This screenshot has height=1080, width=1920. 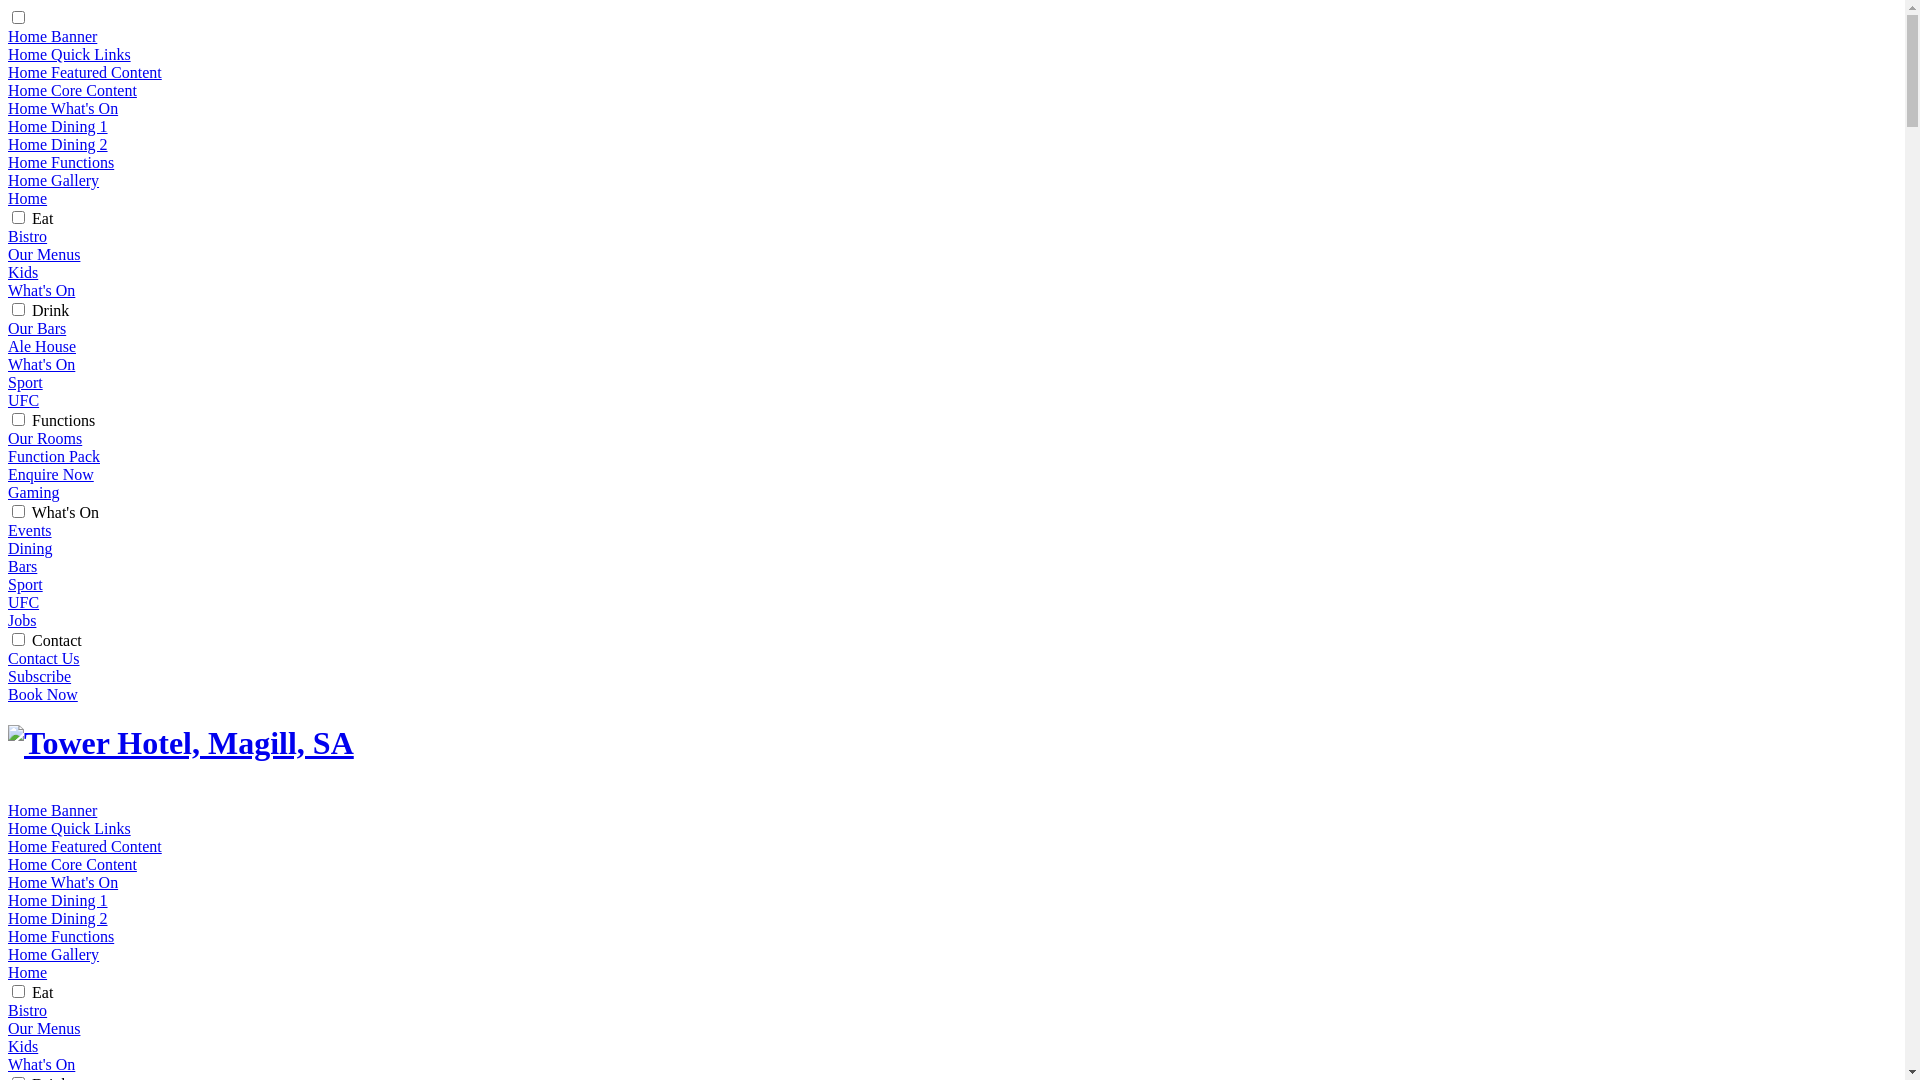 What do you see at coordinates (61, 936) in the screenshot?
I see `Home Functions` at bounding box center [61, 936].